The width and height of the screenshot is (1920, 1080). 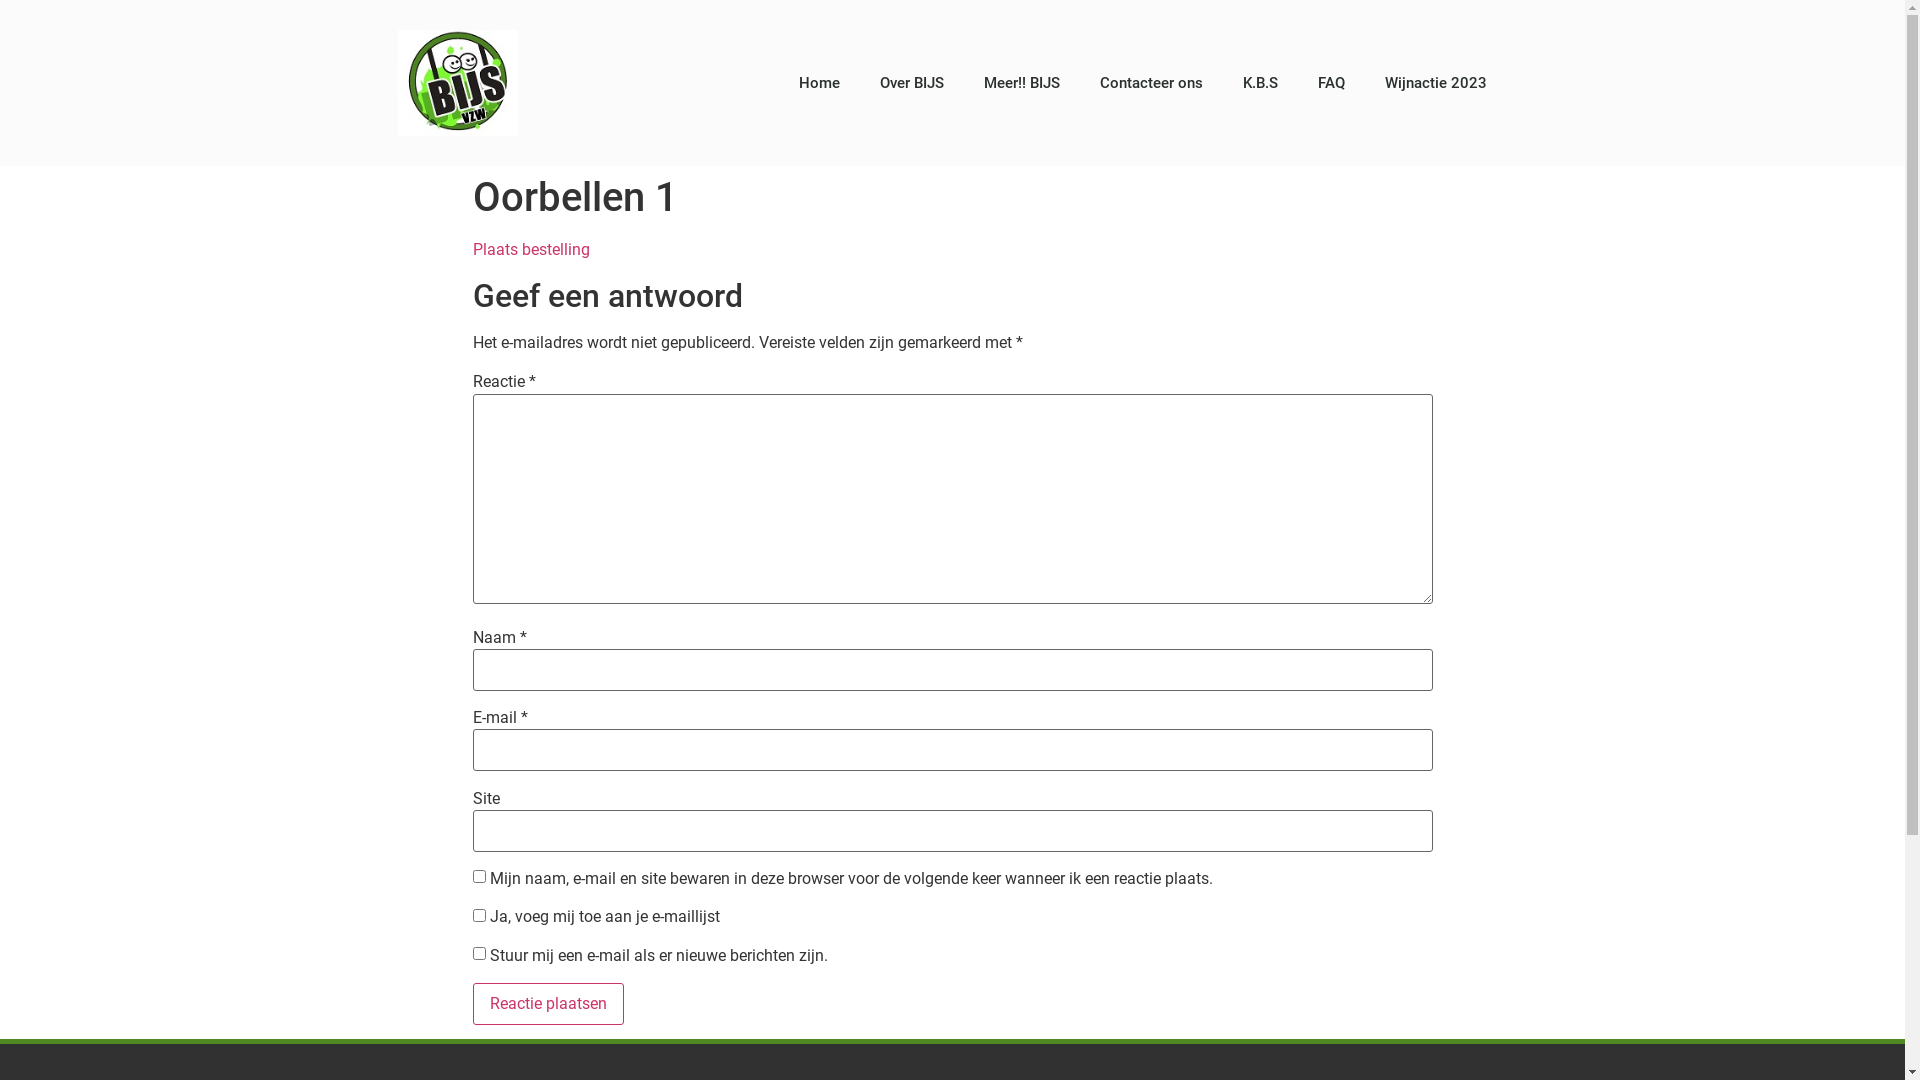 I want to click on K.B.S, so click(x=1260, y=83).